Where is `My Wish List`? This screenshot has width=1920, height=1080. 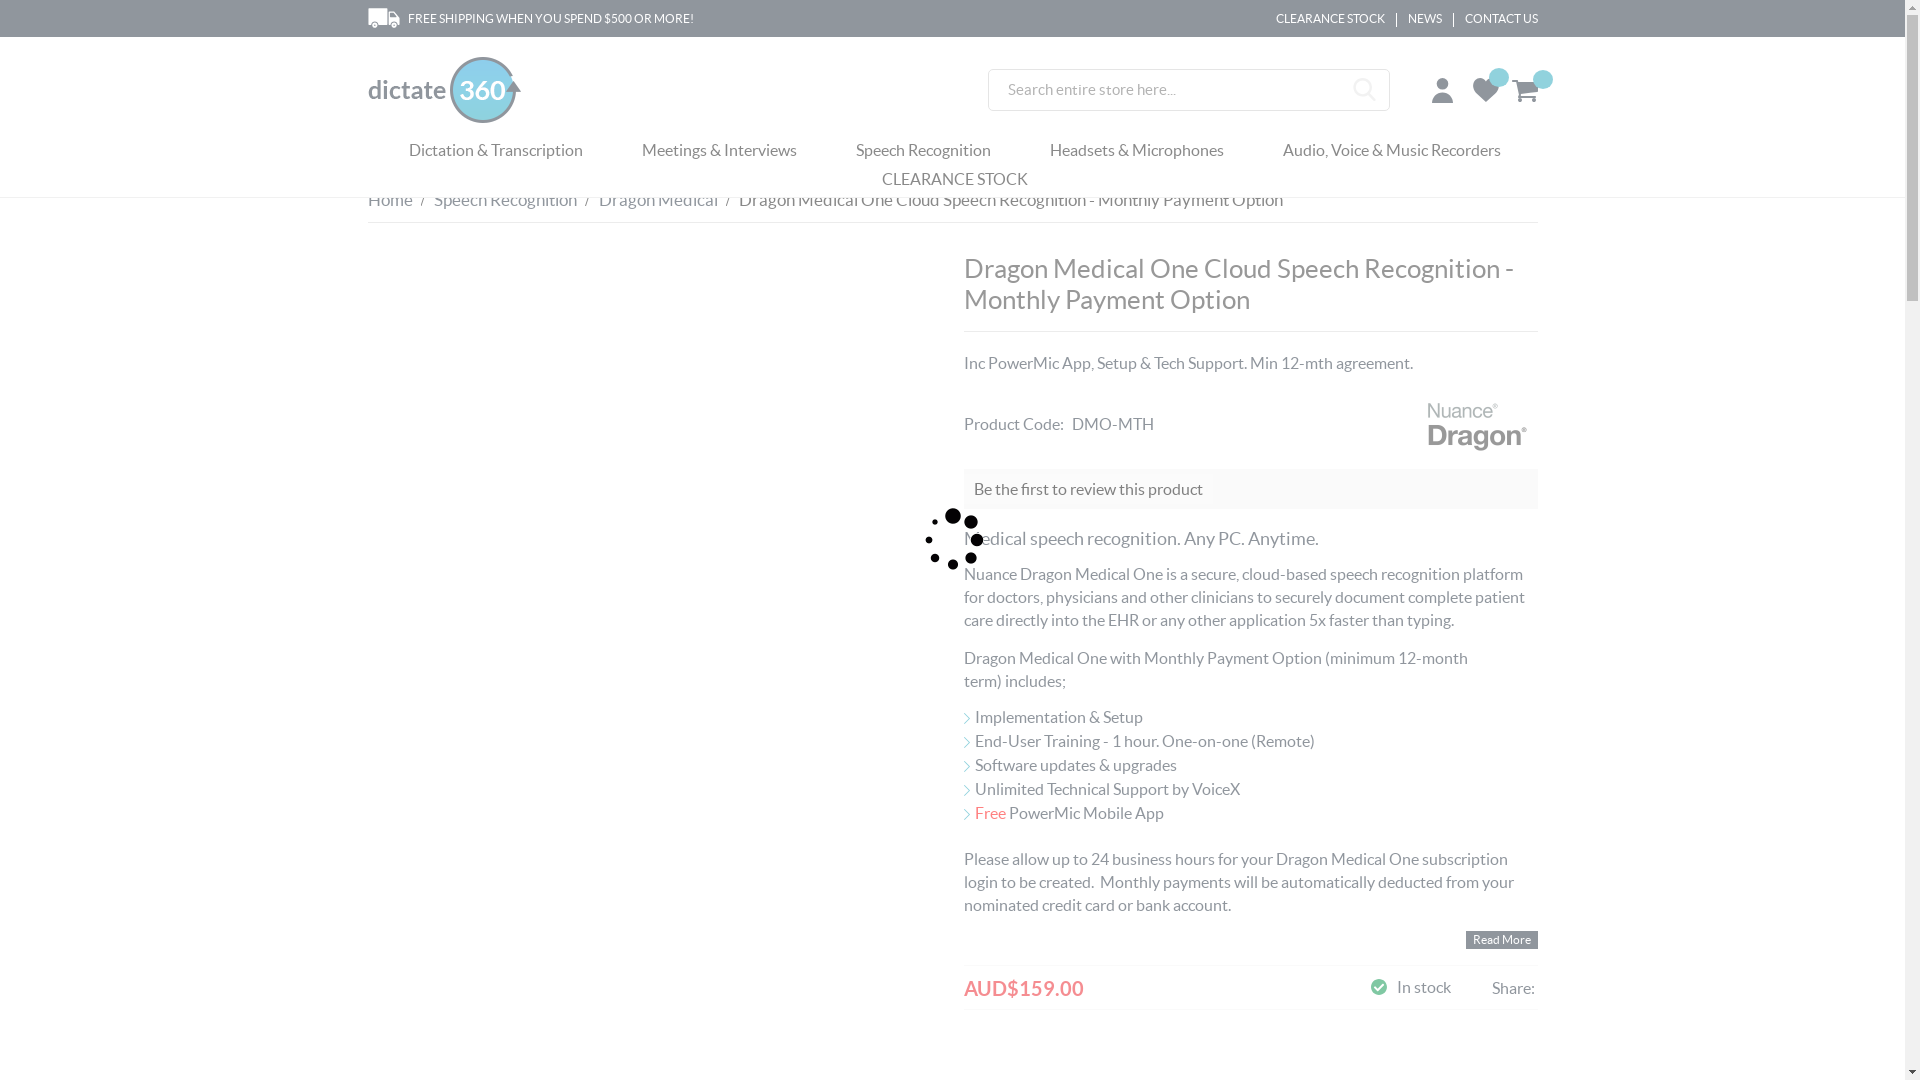
My Wish List is located at coordinates (1485, 90).